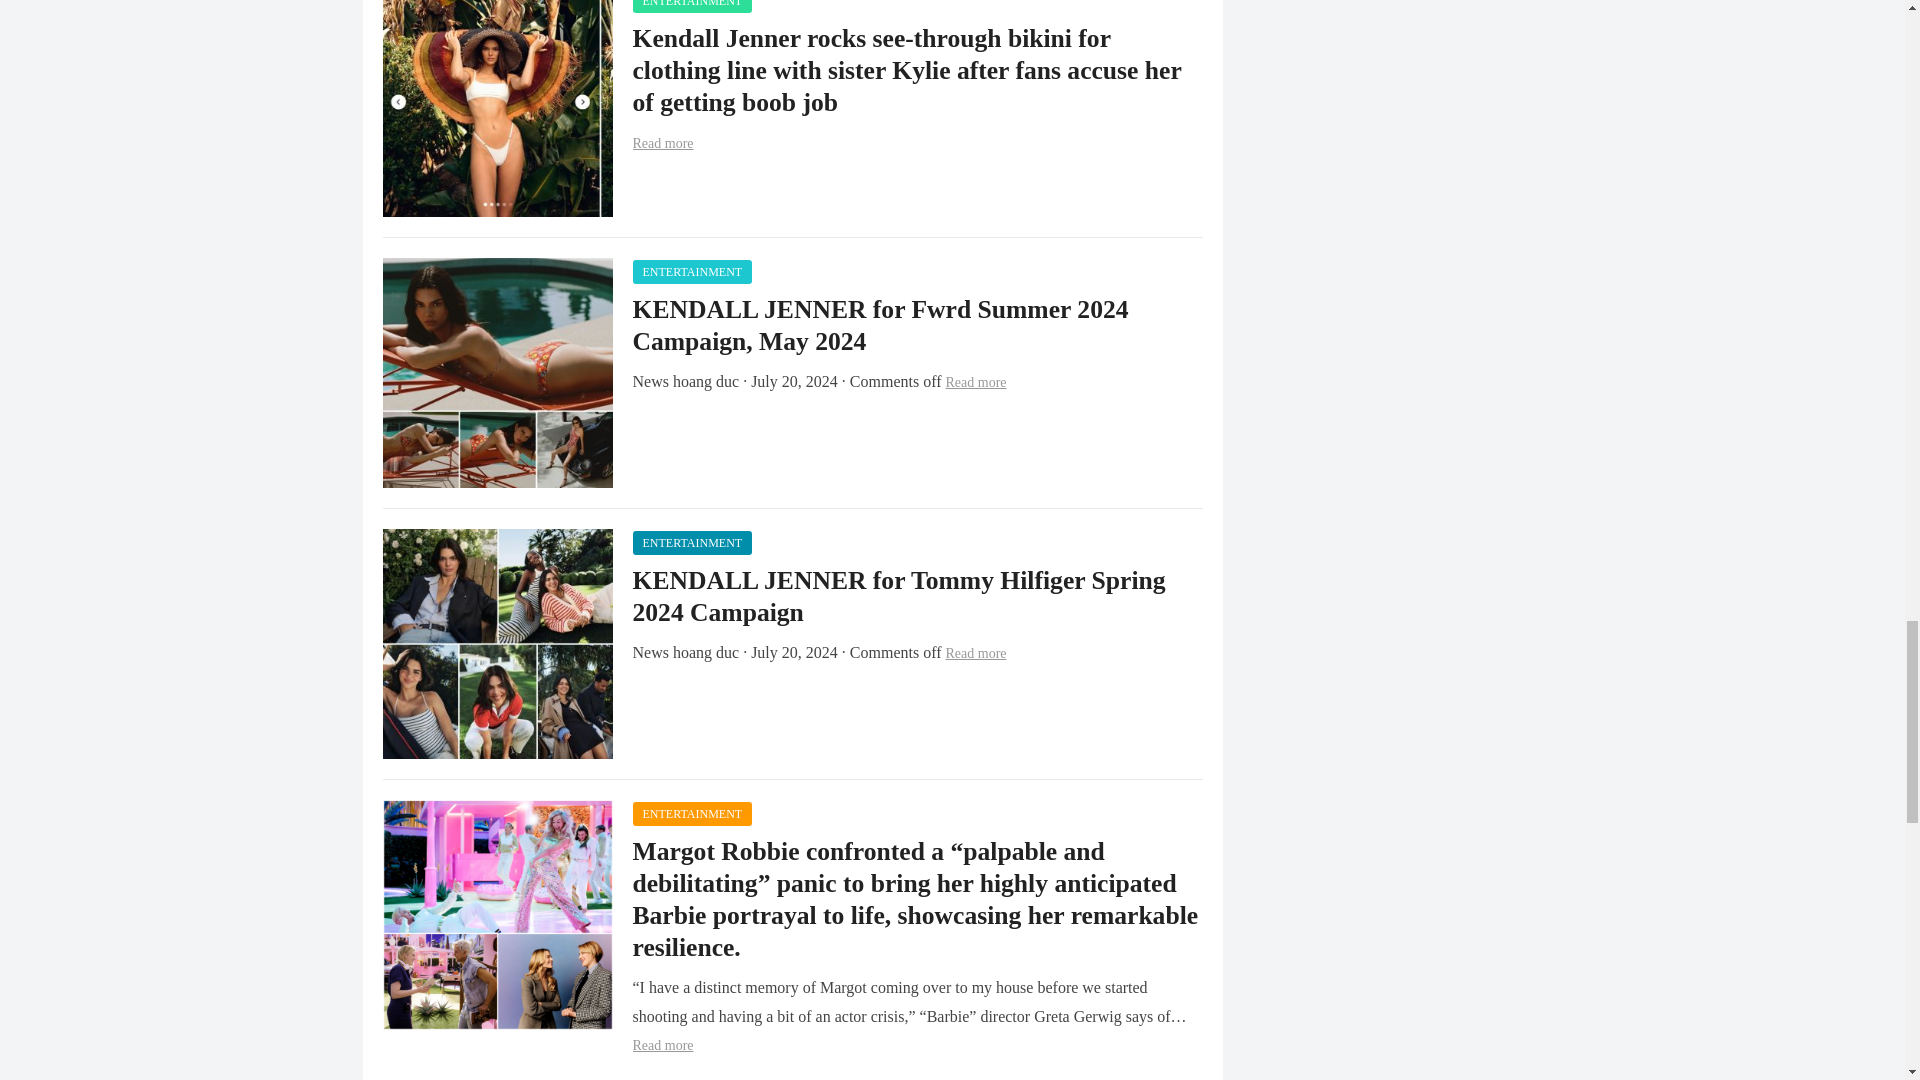 Image resolution: width=1920 pixels, height=1080 pixels. I want to click on Read more, so click(662, 144).